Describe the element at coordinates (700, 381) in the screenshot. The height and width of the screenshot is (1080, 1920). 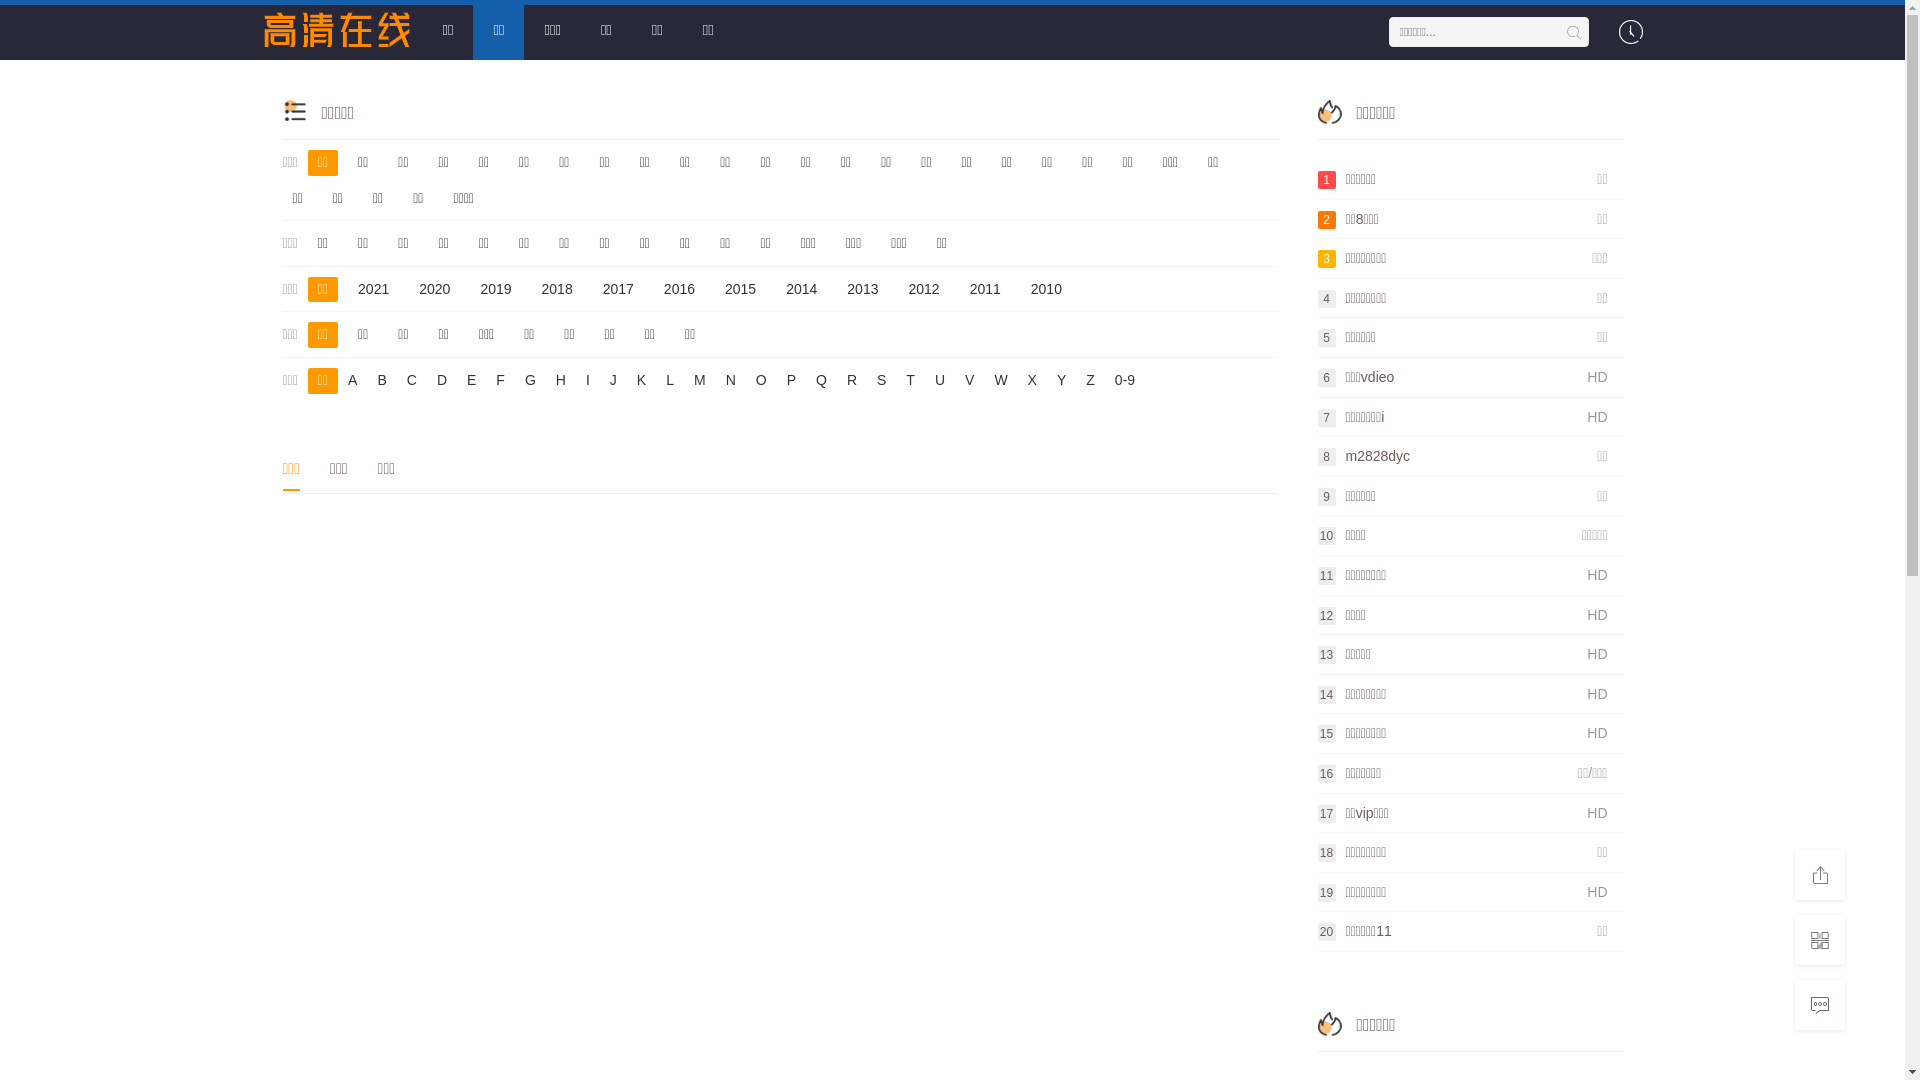
I see `M` at that location.